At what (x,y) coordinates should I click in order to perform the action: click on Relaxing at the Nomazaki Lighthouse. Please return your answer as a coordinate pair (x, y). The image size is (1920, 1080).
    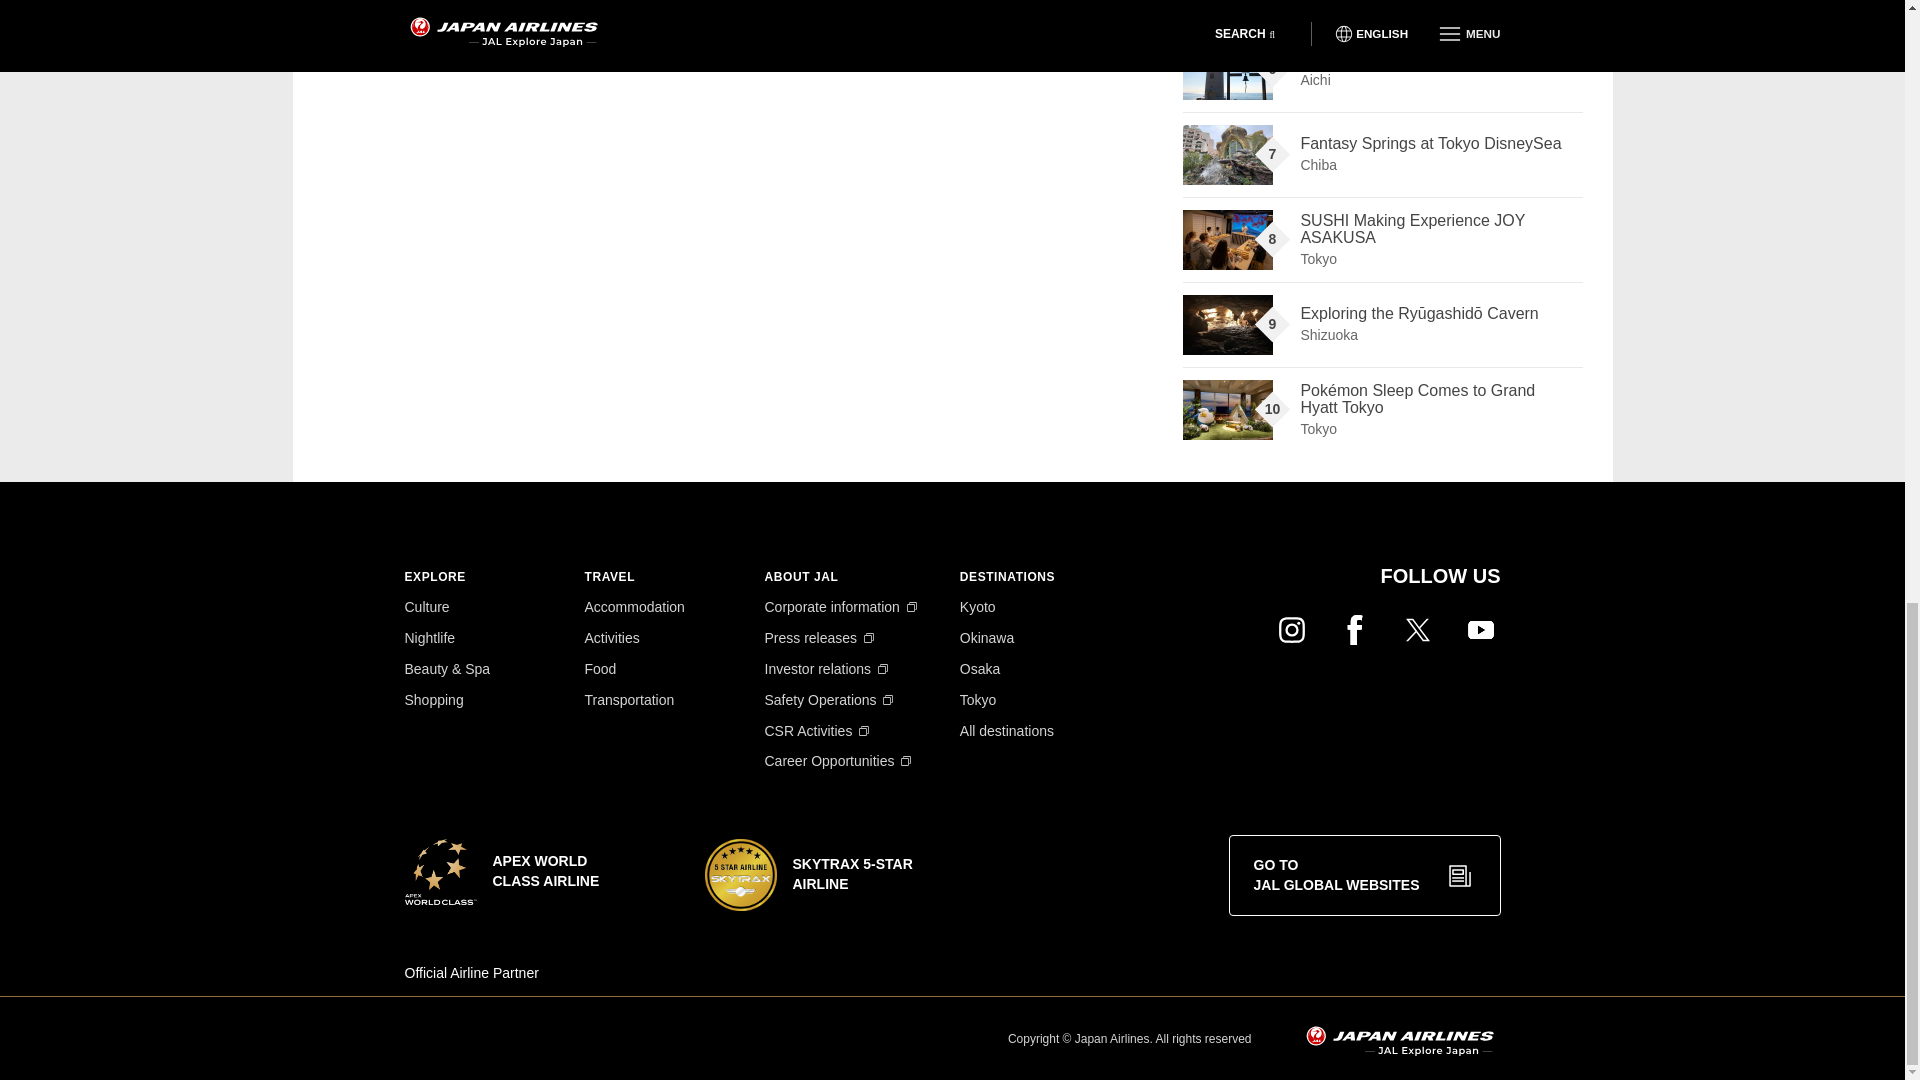
    Looking at the image, I should click on (1227, 70).